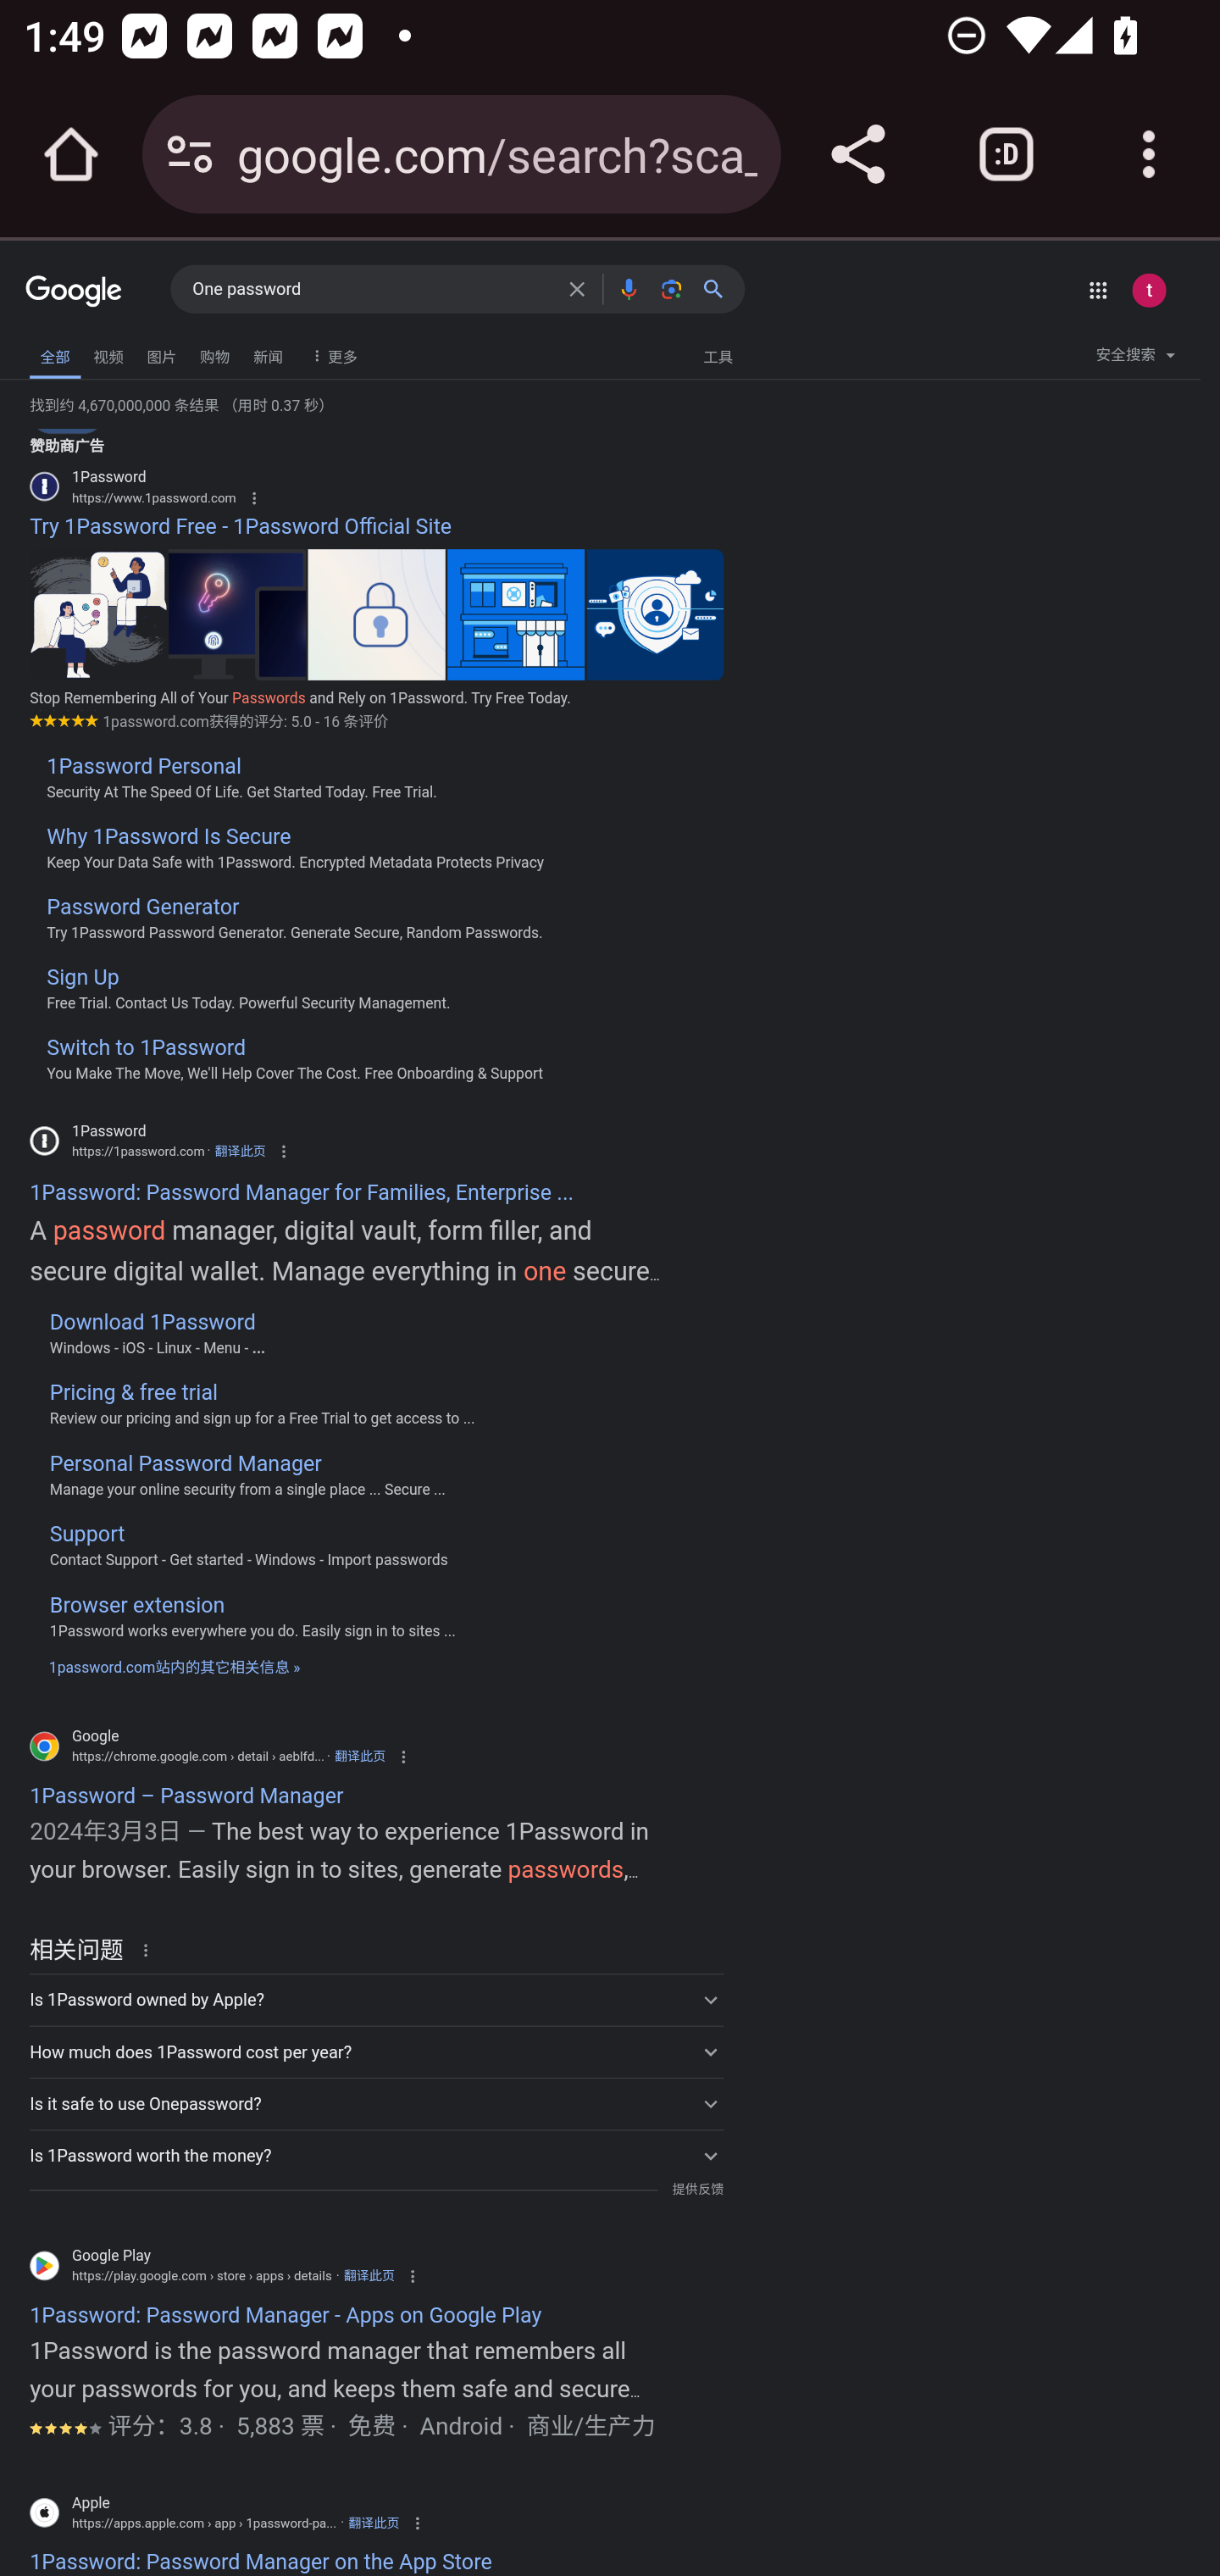 This screenshot has width=1220, height=2576. Describe the element at coordinates (190, 154) in the screenshot. I see `Connection is secure` at that location.